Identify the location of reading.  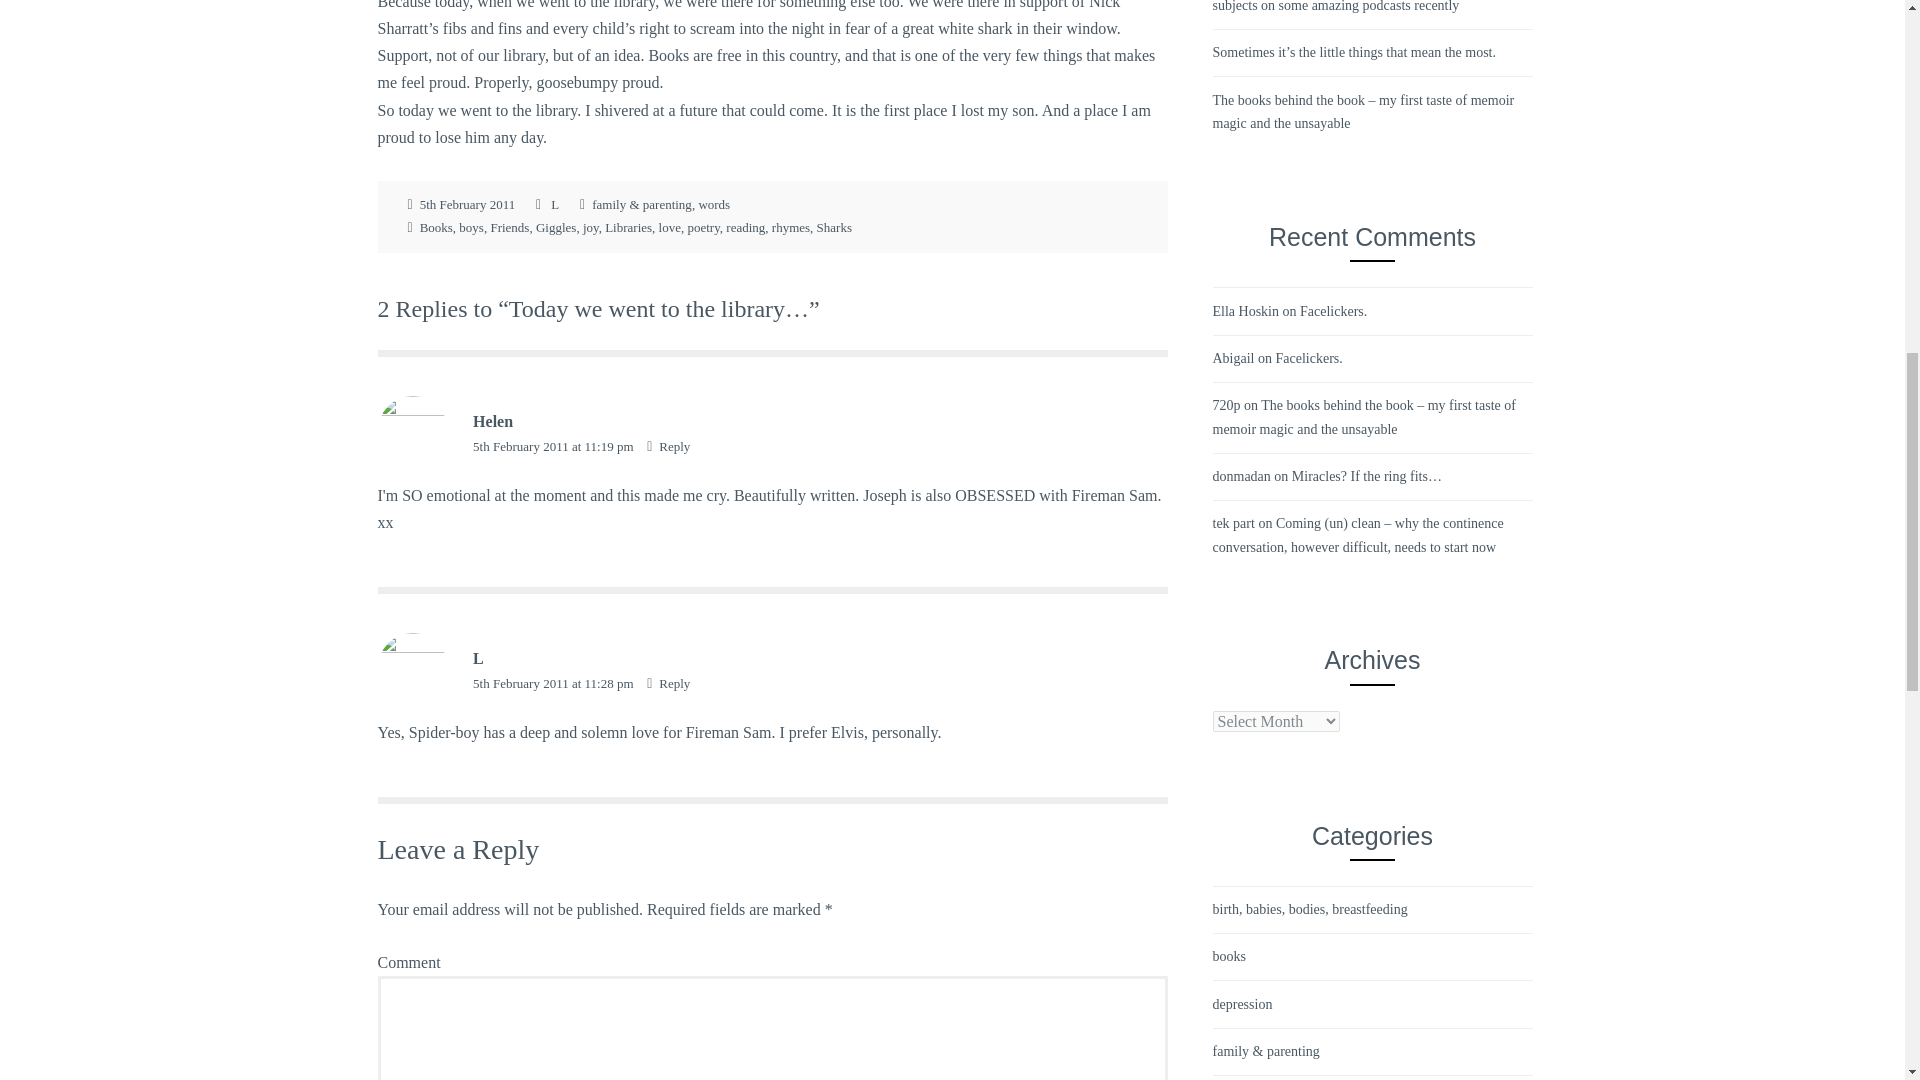
(744, 228).